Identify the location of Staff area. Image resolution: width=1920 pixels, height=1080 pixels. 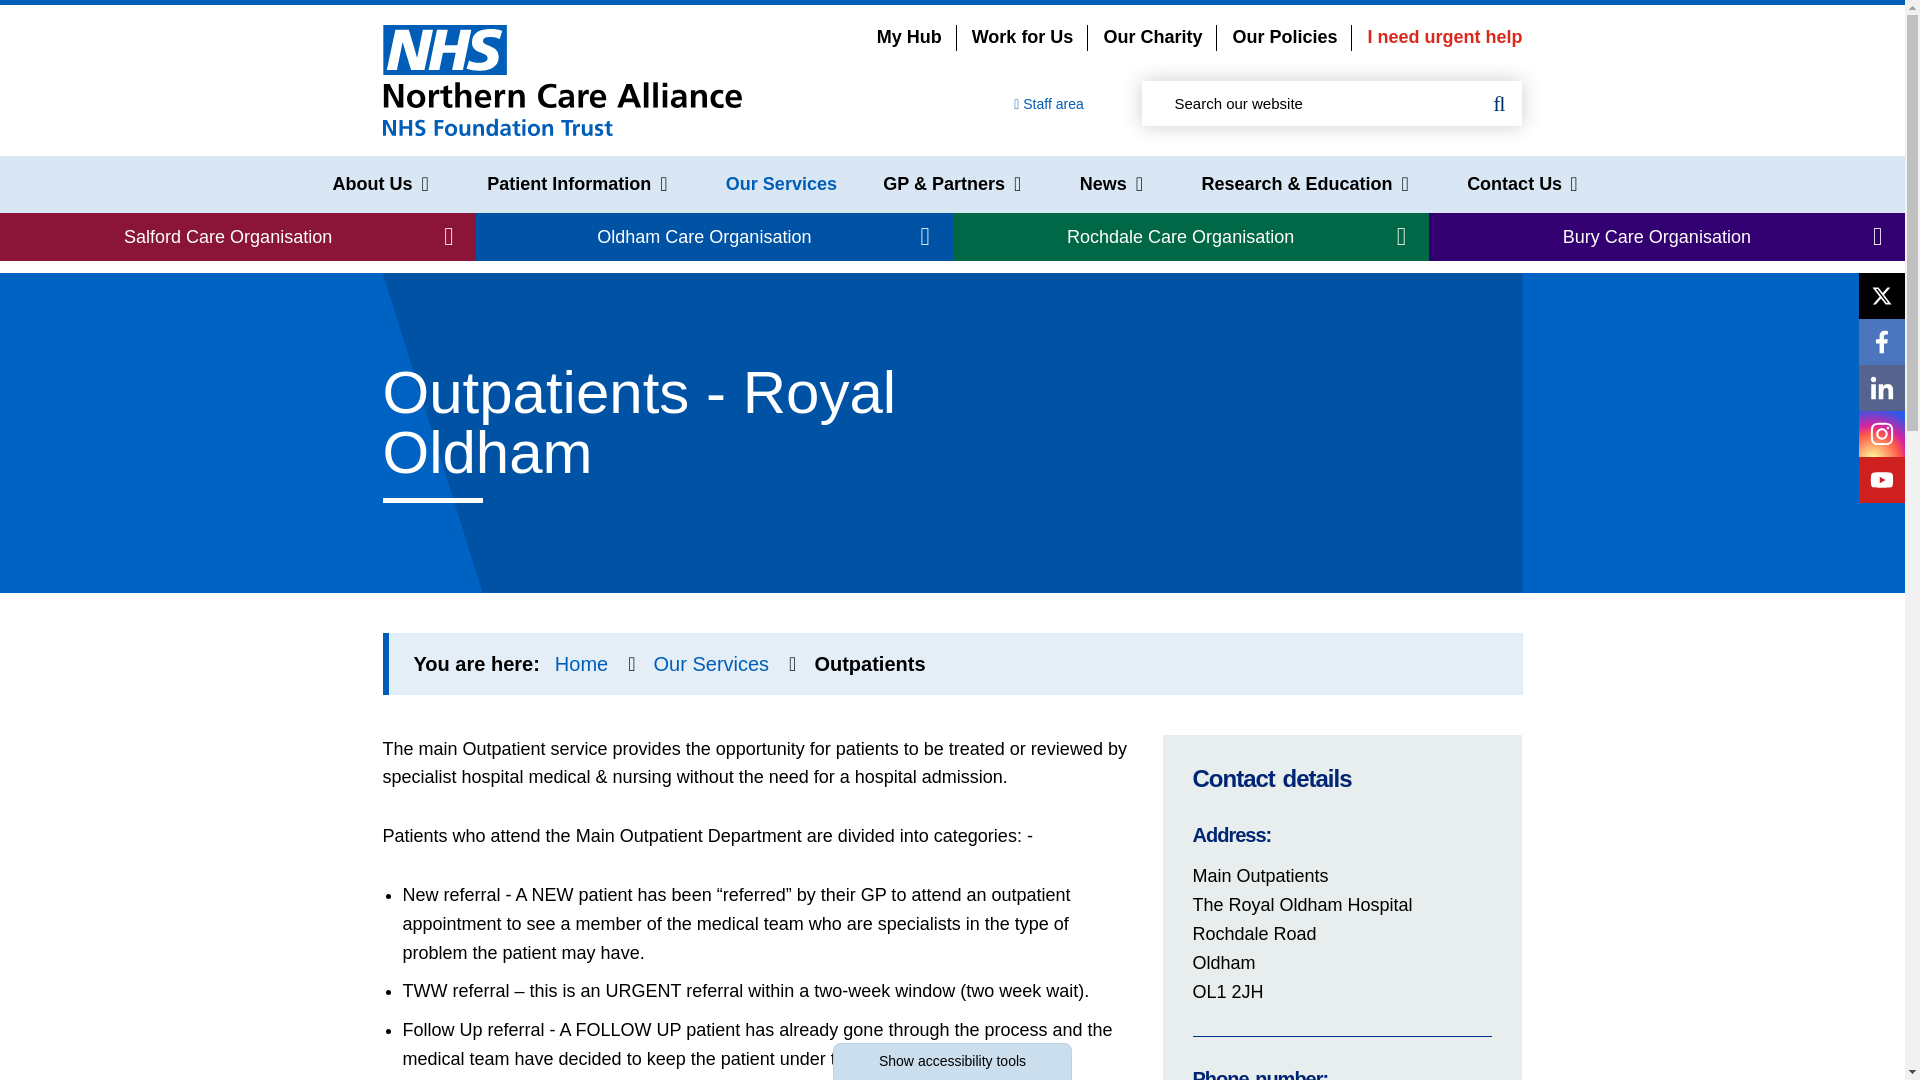
(1048, 104).